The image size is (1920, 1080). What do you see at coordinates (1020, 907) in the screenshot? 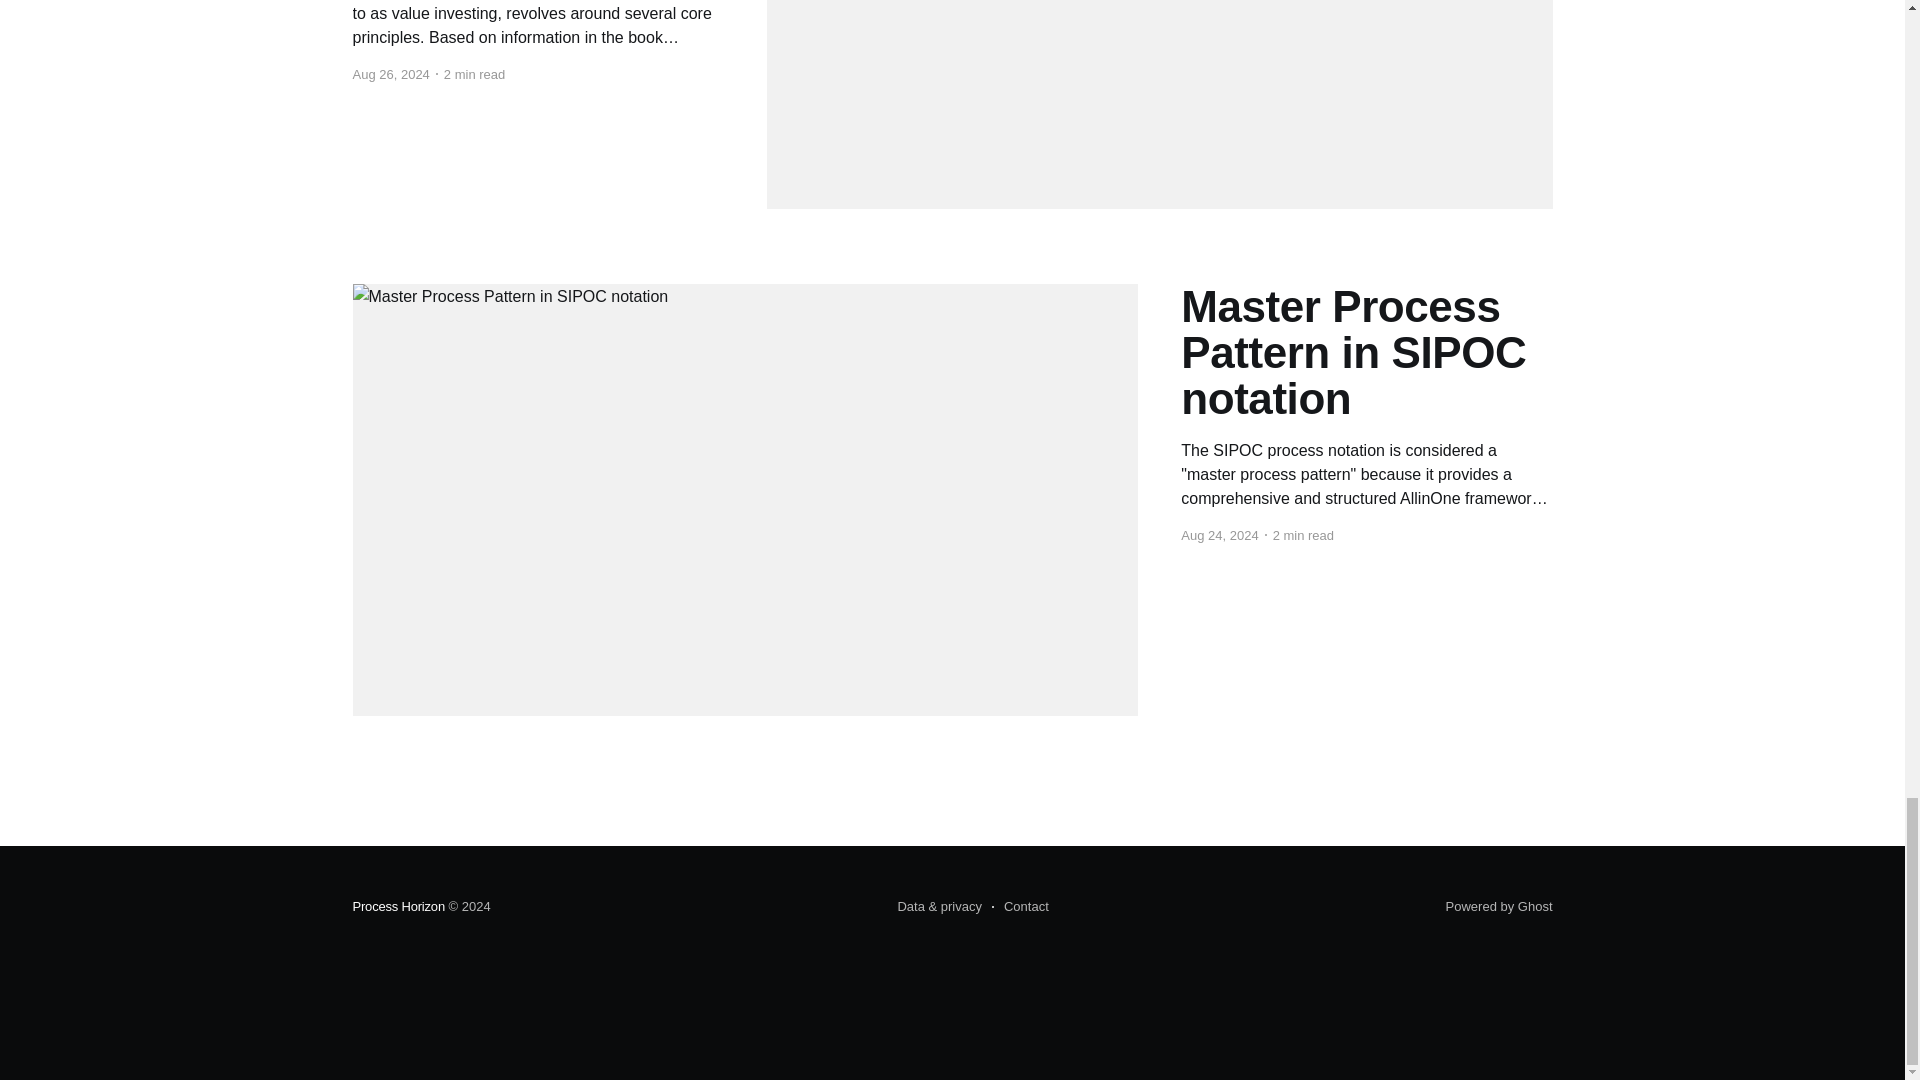
I see `Contact` at bounding box center [1020, 907].